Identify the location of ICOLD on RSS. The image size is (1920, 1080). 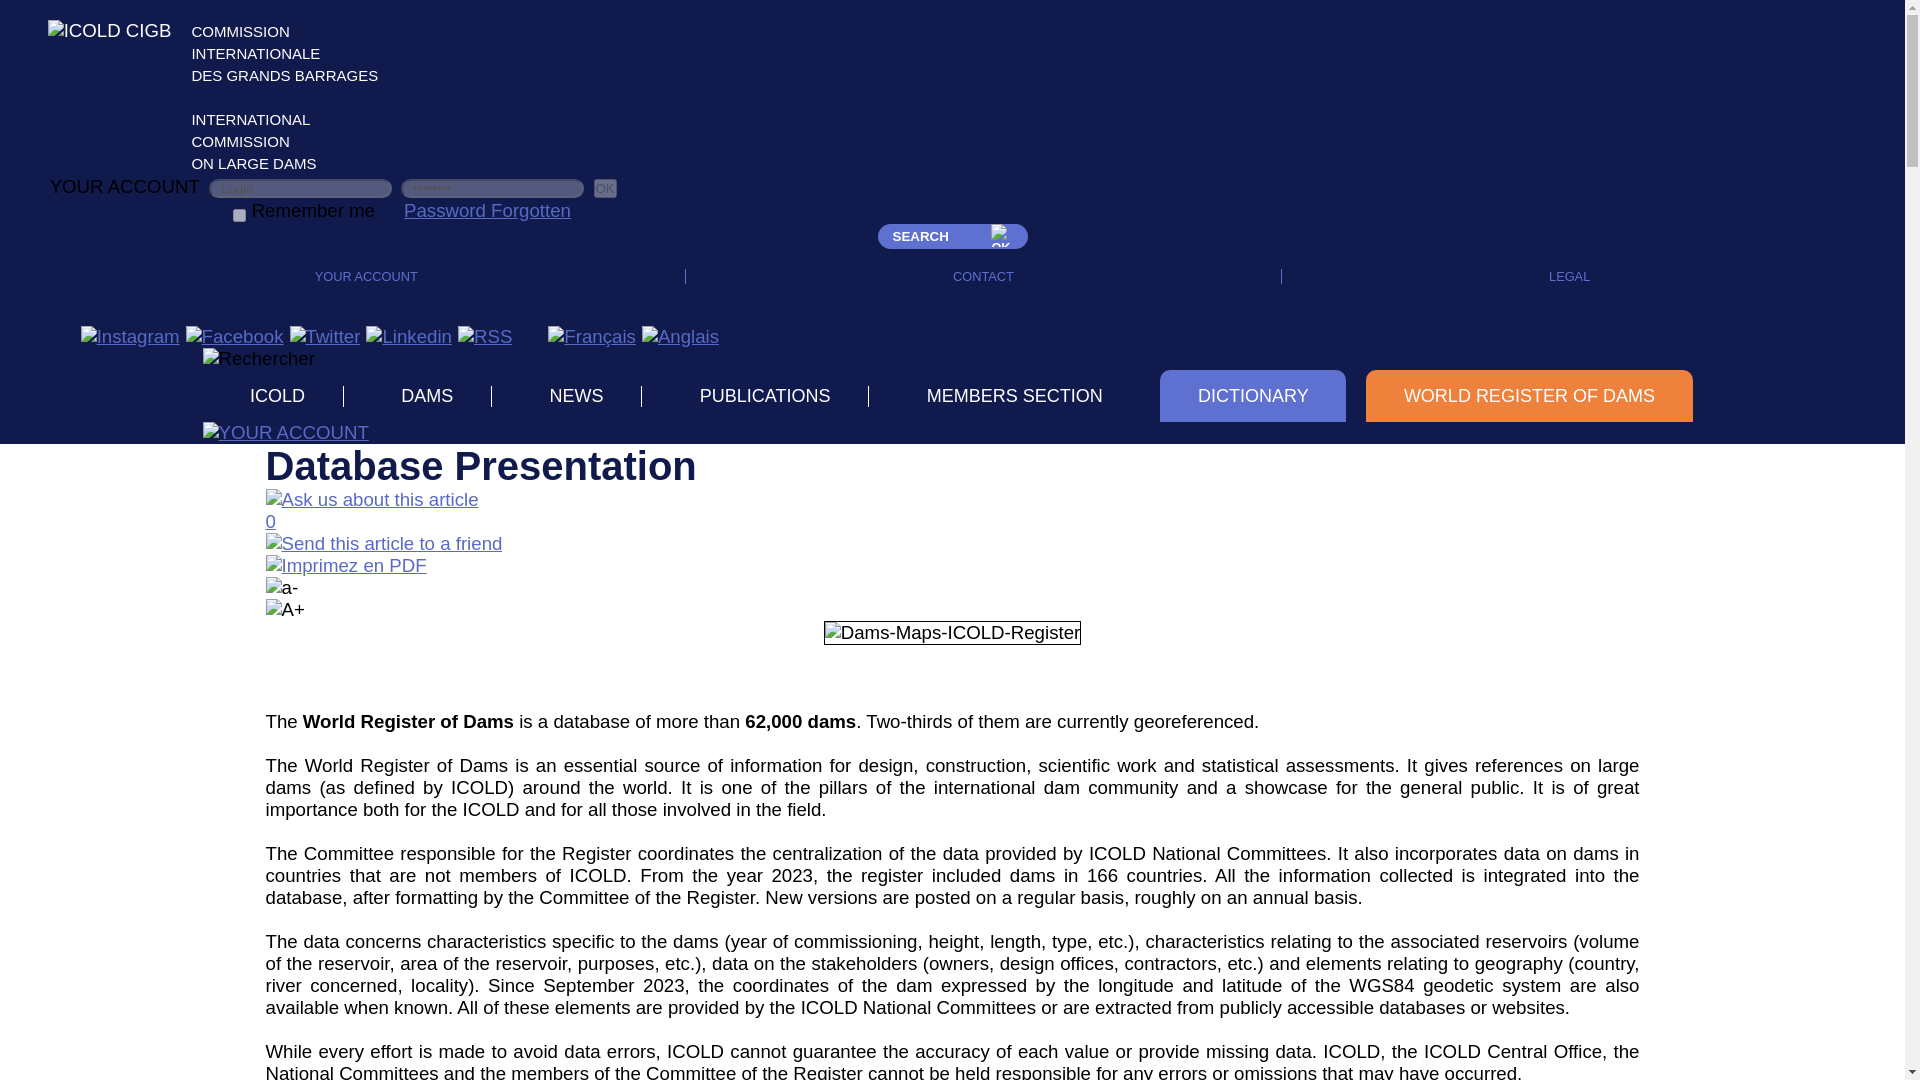
(485, 336).